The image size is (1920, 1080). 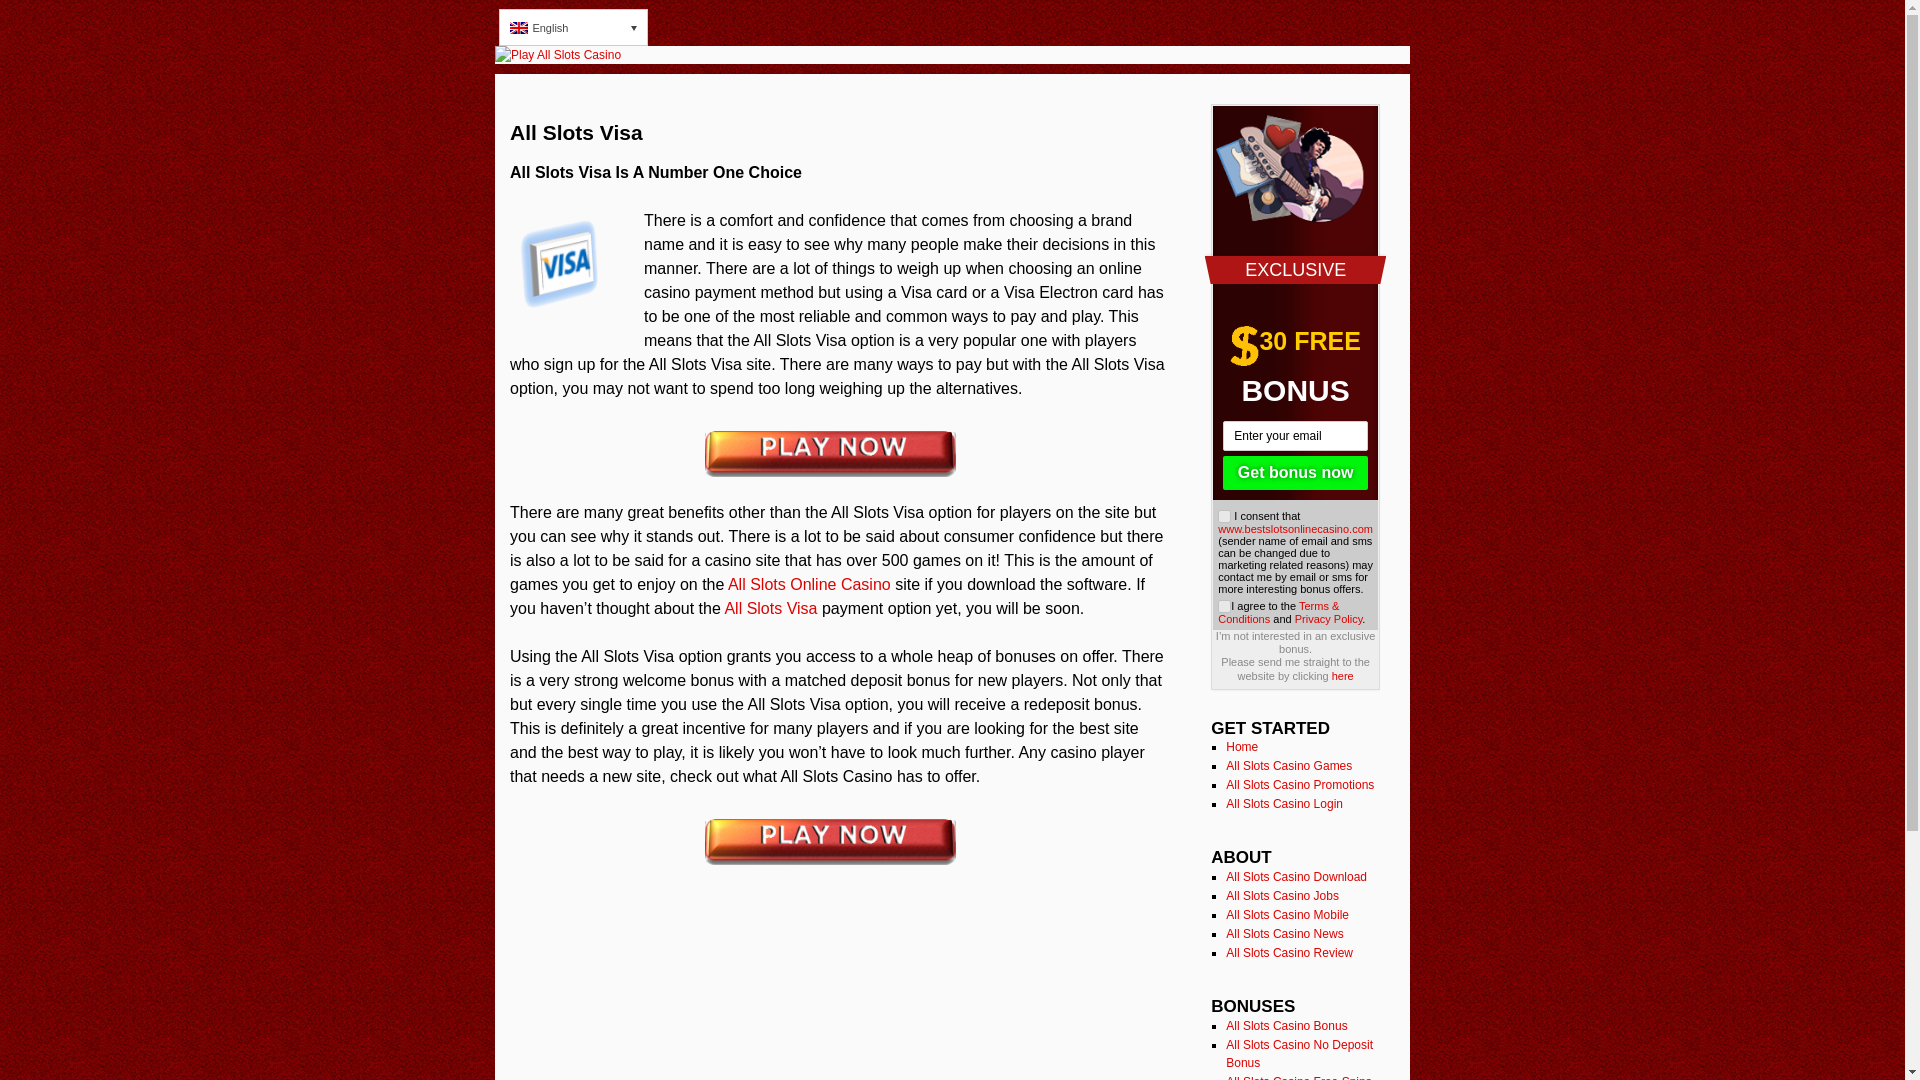 I want to click on All Slots Casino News, so click(x=1284, y=933).